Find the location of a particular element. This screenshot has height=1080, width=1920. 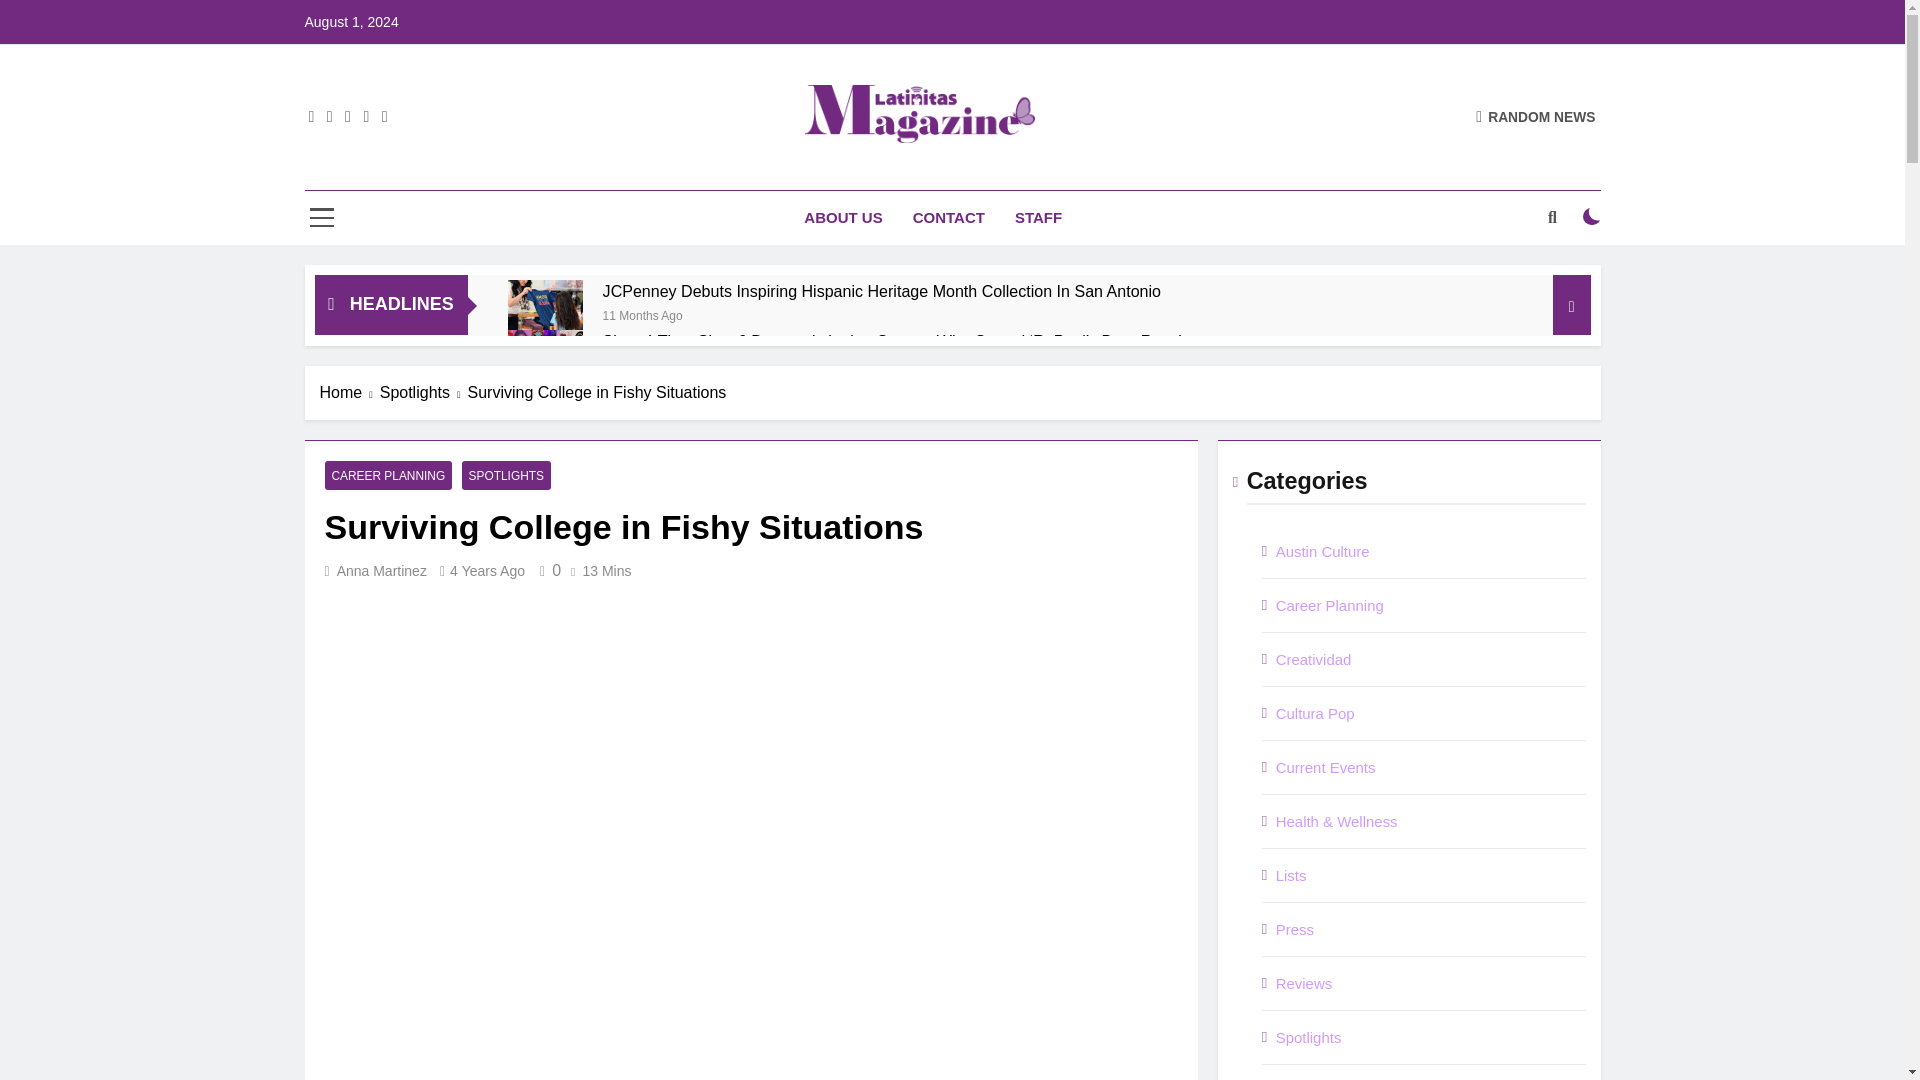

CONTACT is located at coordinates (949, 218).